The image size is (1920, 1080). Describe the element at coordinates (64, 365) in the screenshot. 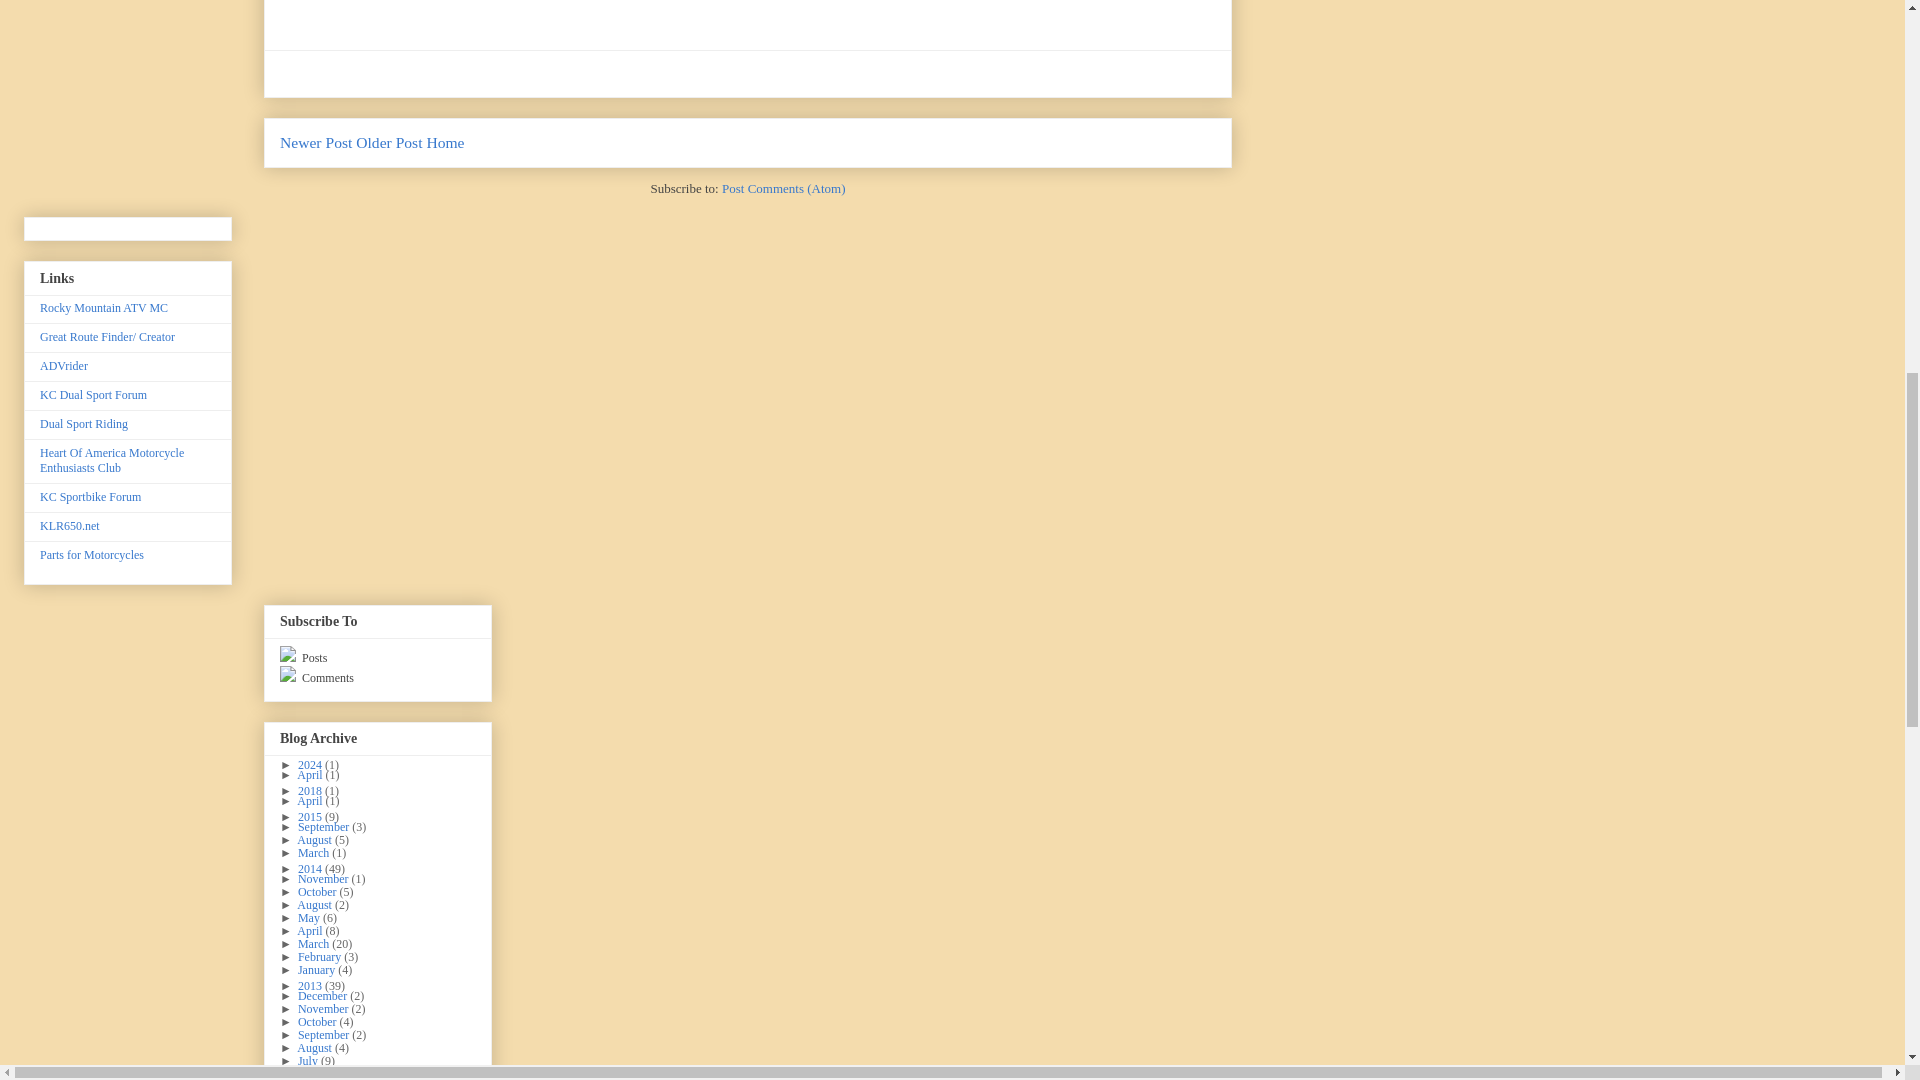

I see `ADVrider` at that location.